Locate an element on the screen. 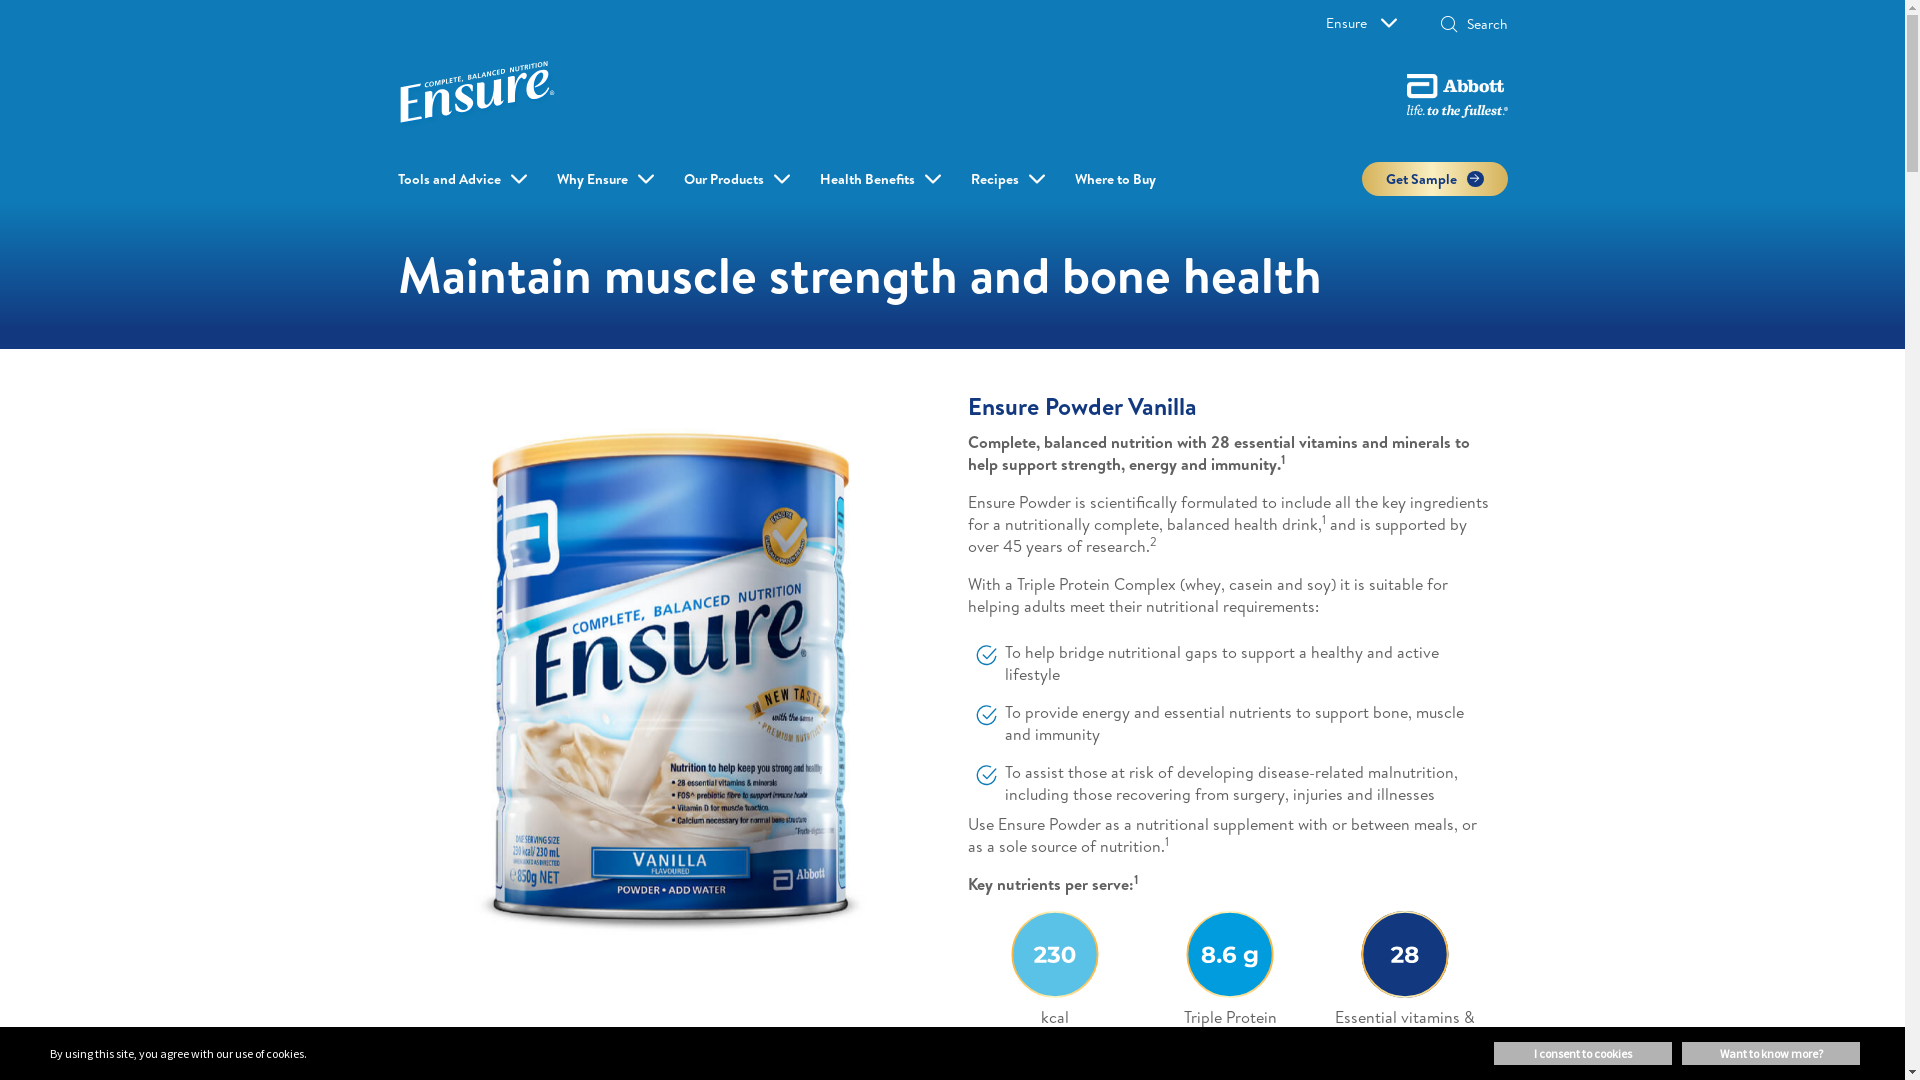 This screenshot has width=1920, height=1080. Health Benefits is located at coordinates (868, 179).